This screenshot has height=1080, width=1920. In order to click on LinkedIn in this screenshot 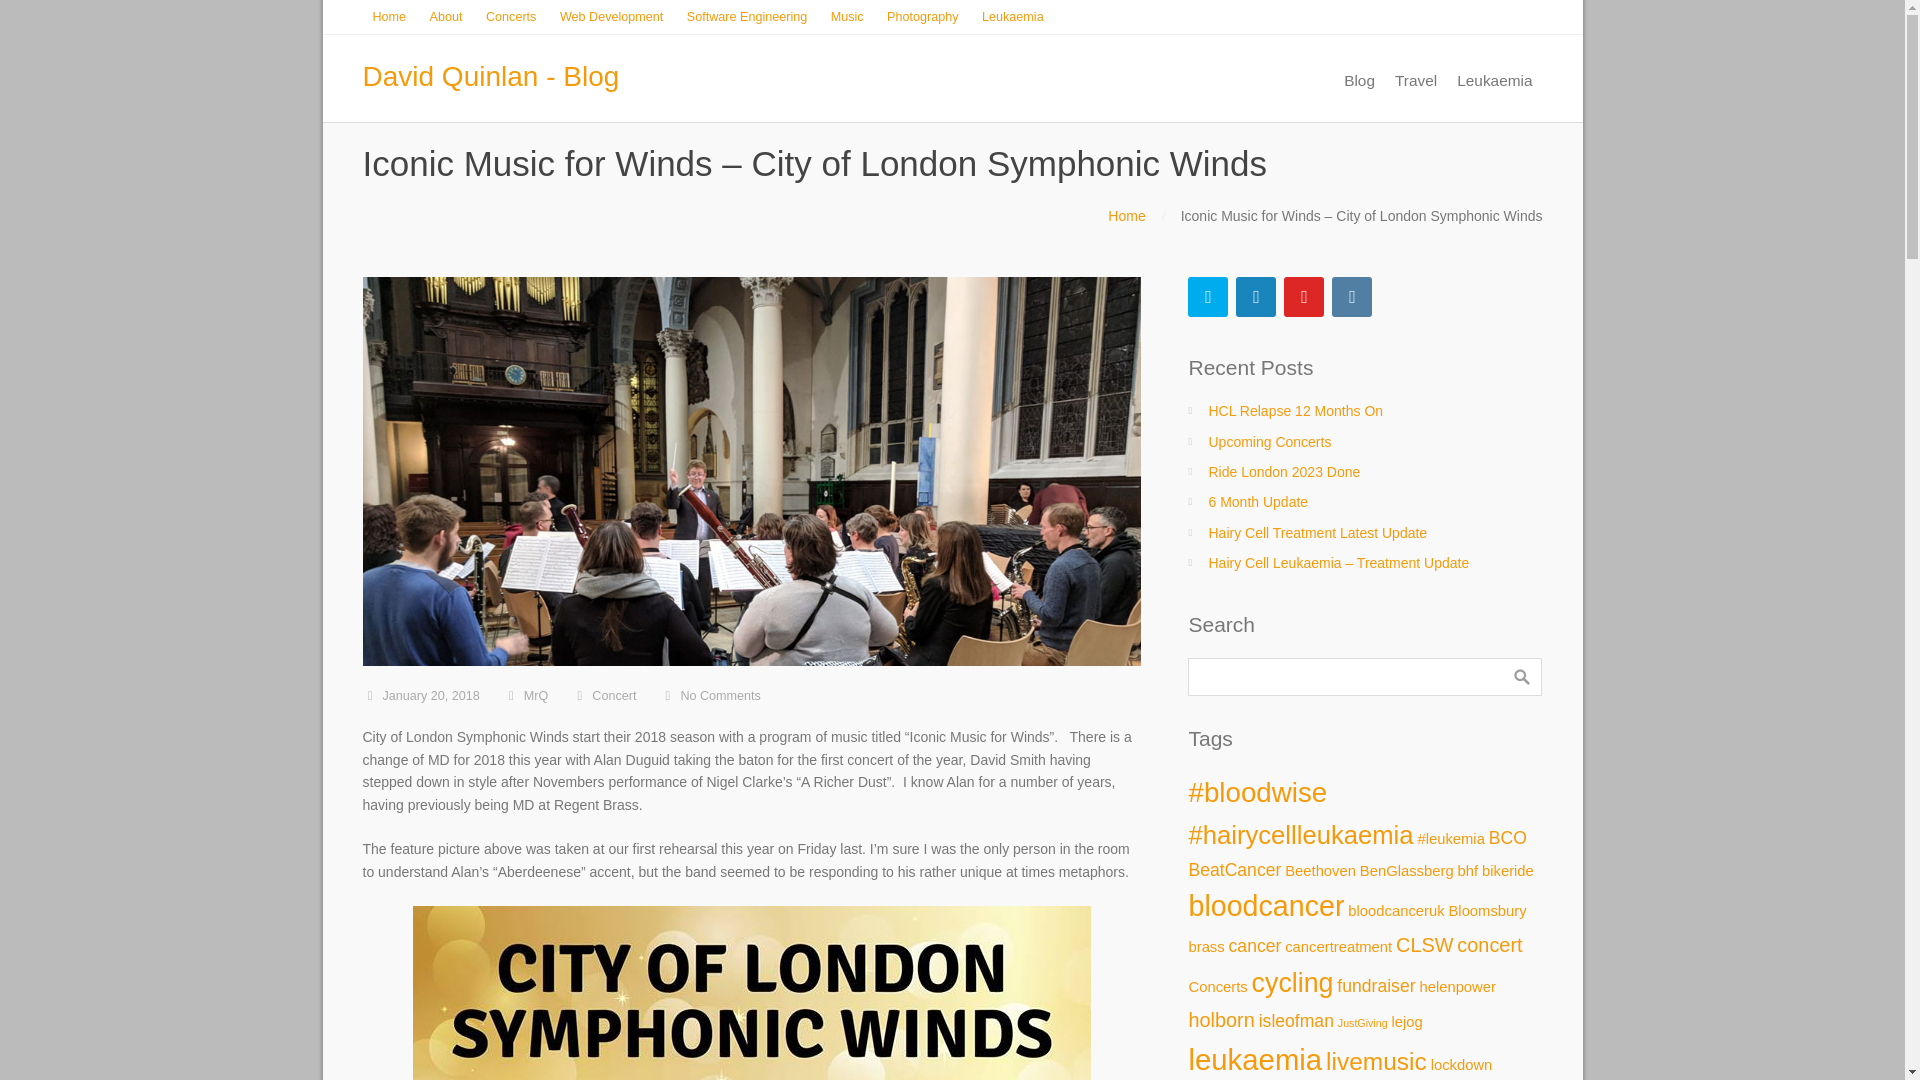, I will do `click(1256, 296)`.